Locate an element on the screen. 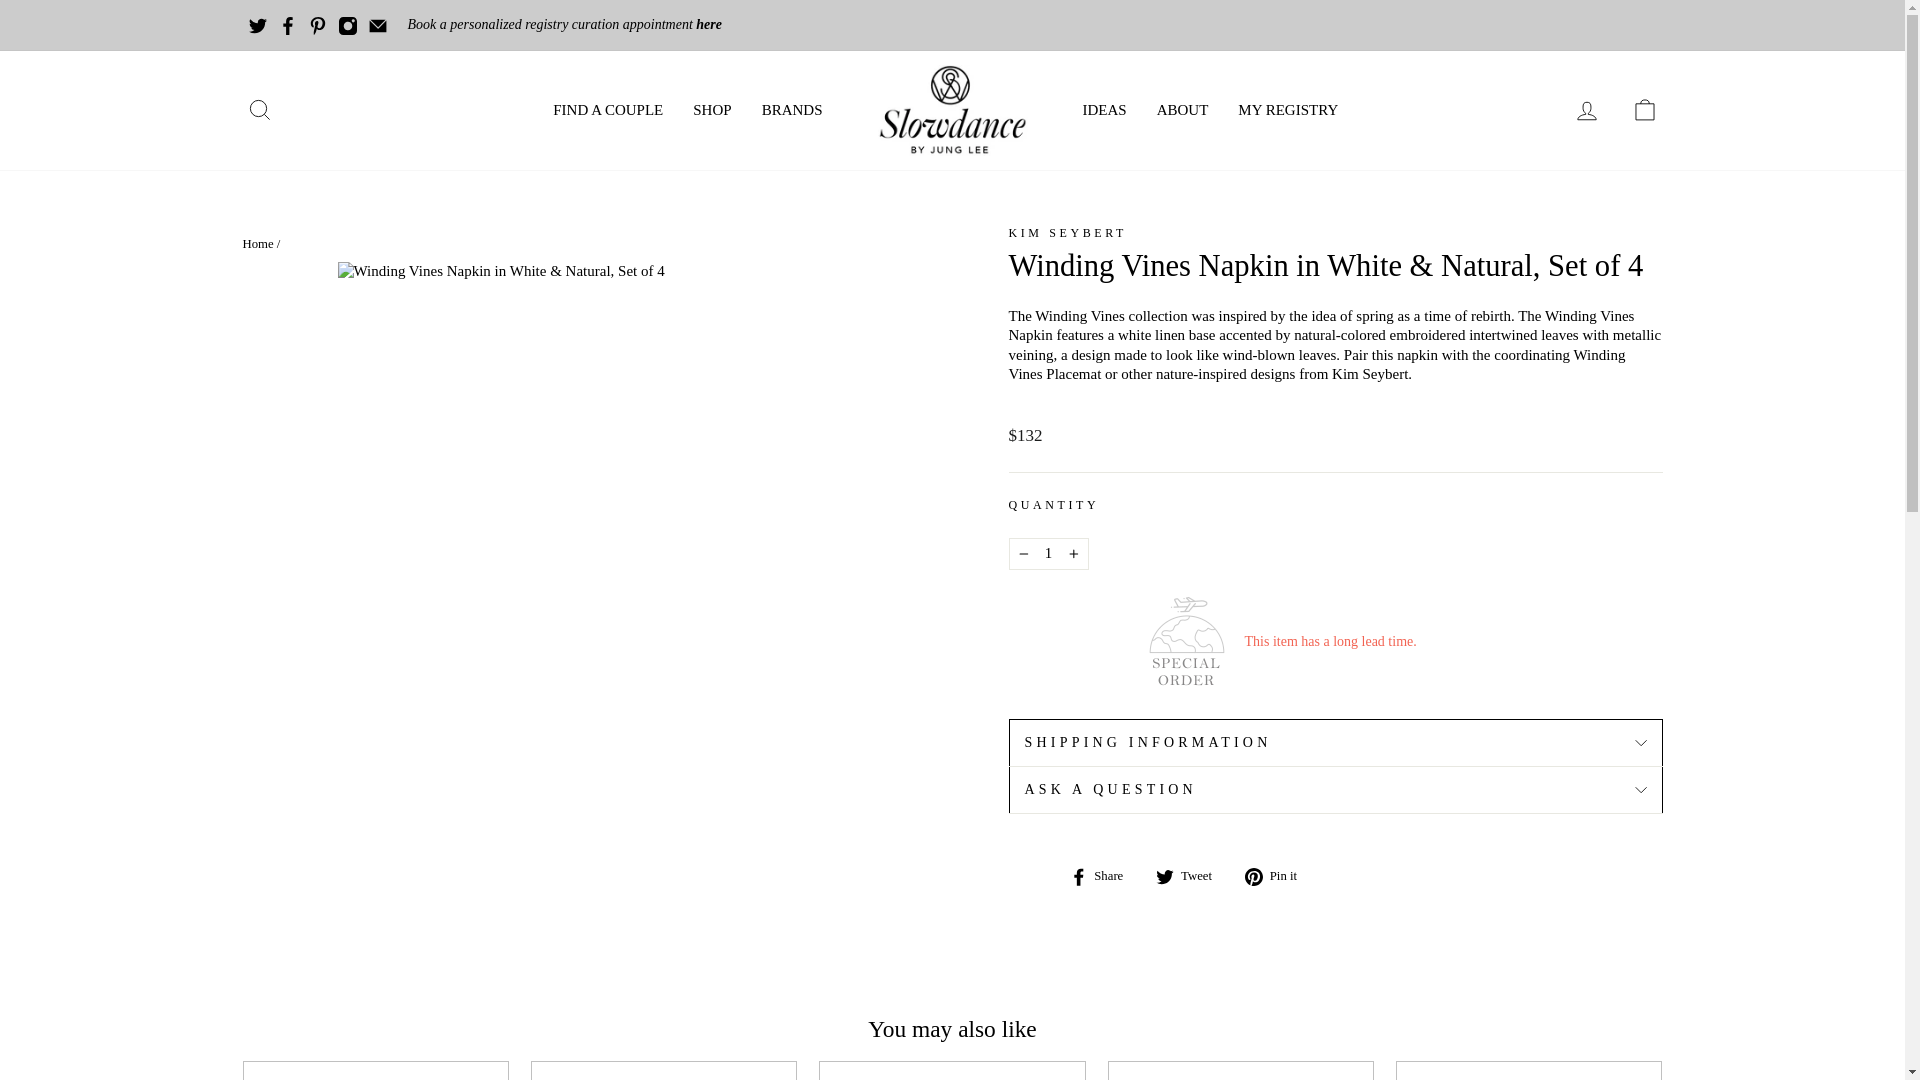 The width and height of the screenshot is (1920, 1080). Slowdance by Jung Lee Wedding Registry on Facebook is located at coordinates (288, 24).